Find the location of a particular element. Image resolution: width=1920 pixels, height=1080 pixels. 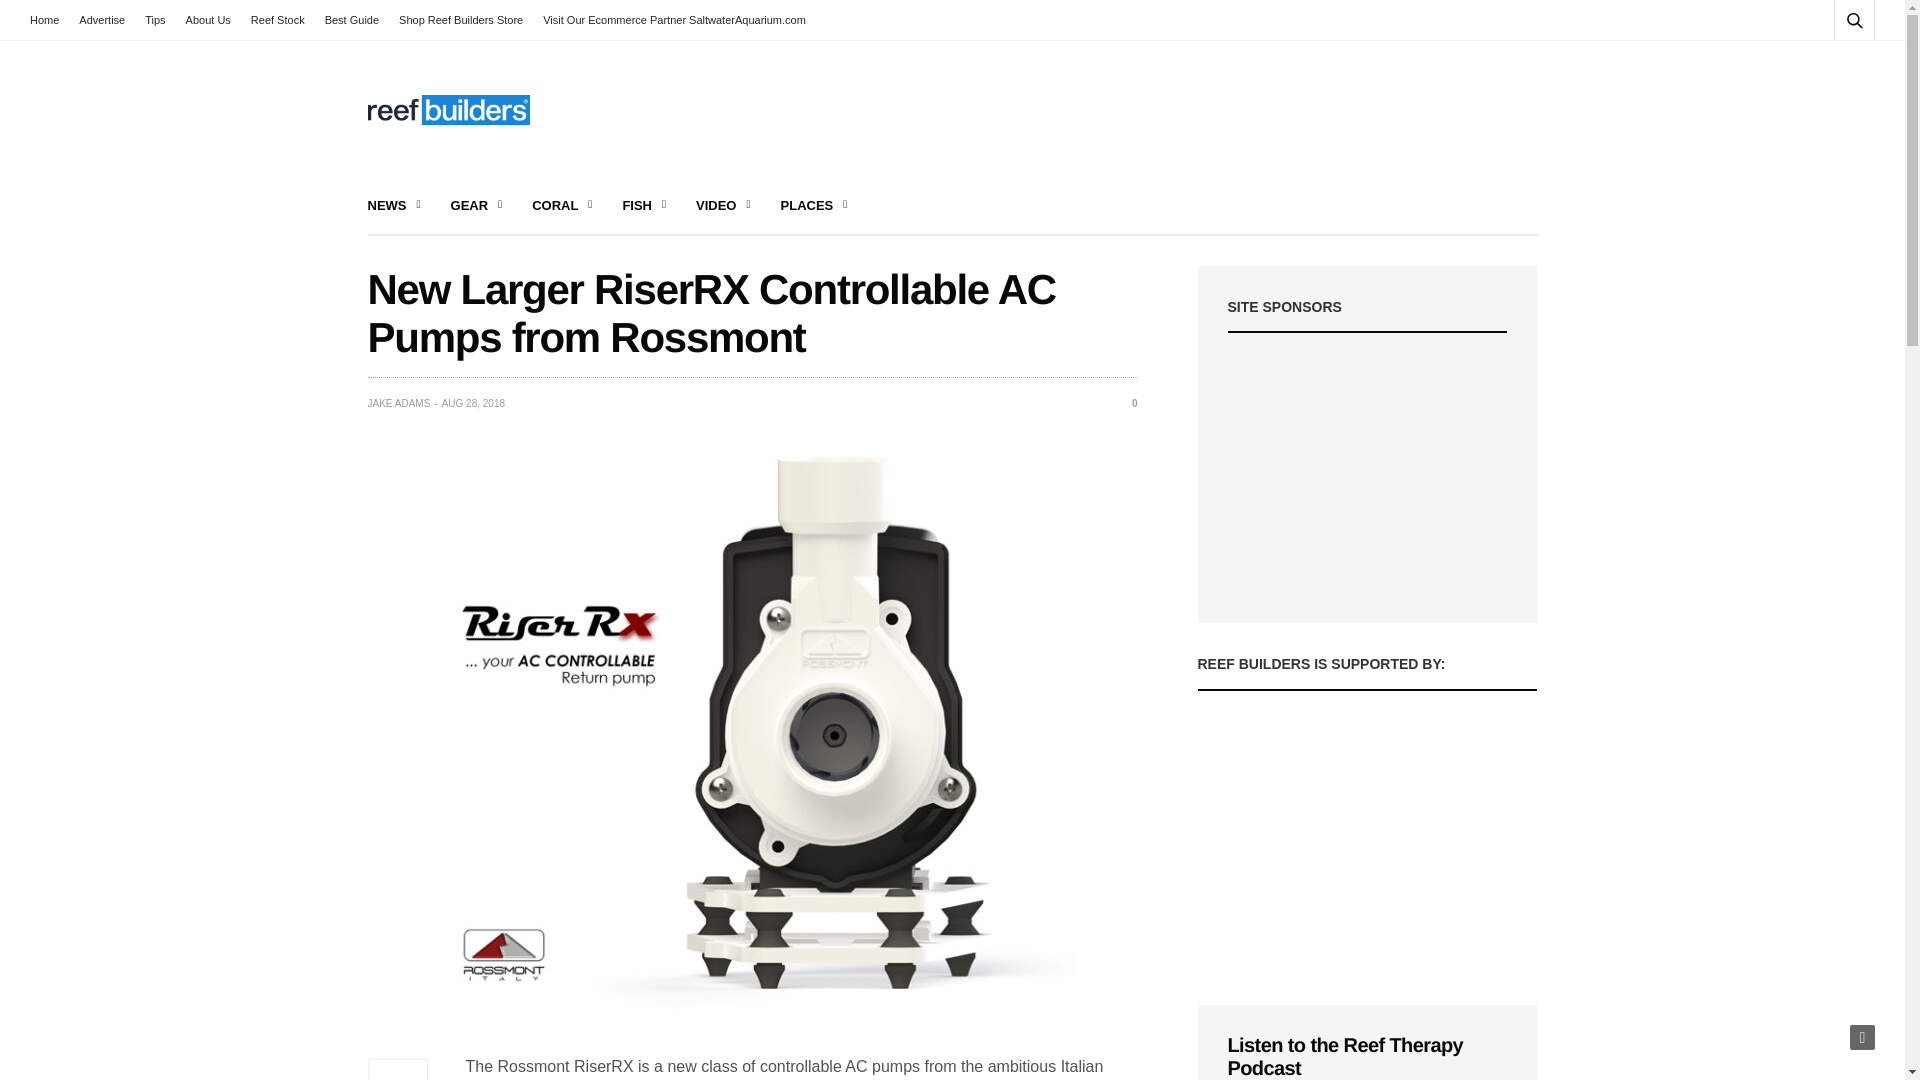

Visit Our Ecommerce Partner SaltwaterAquarium.com is located at coordinates (674, 20).